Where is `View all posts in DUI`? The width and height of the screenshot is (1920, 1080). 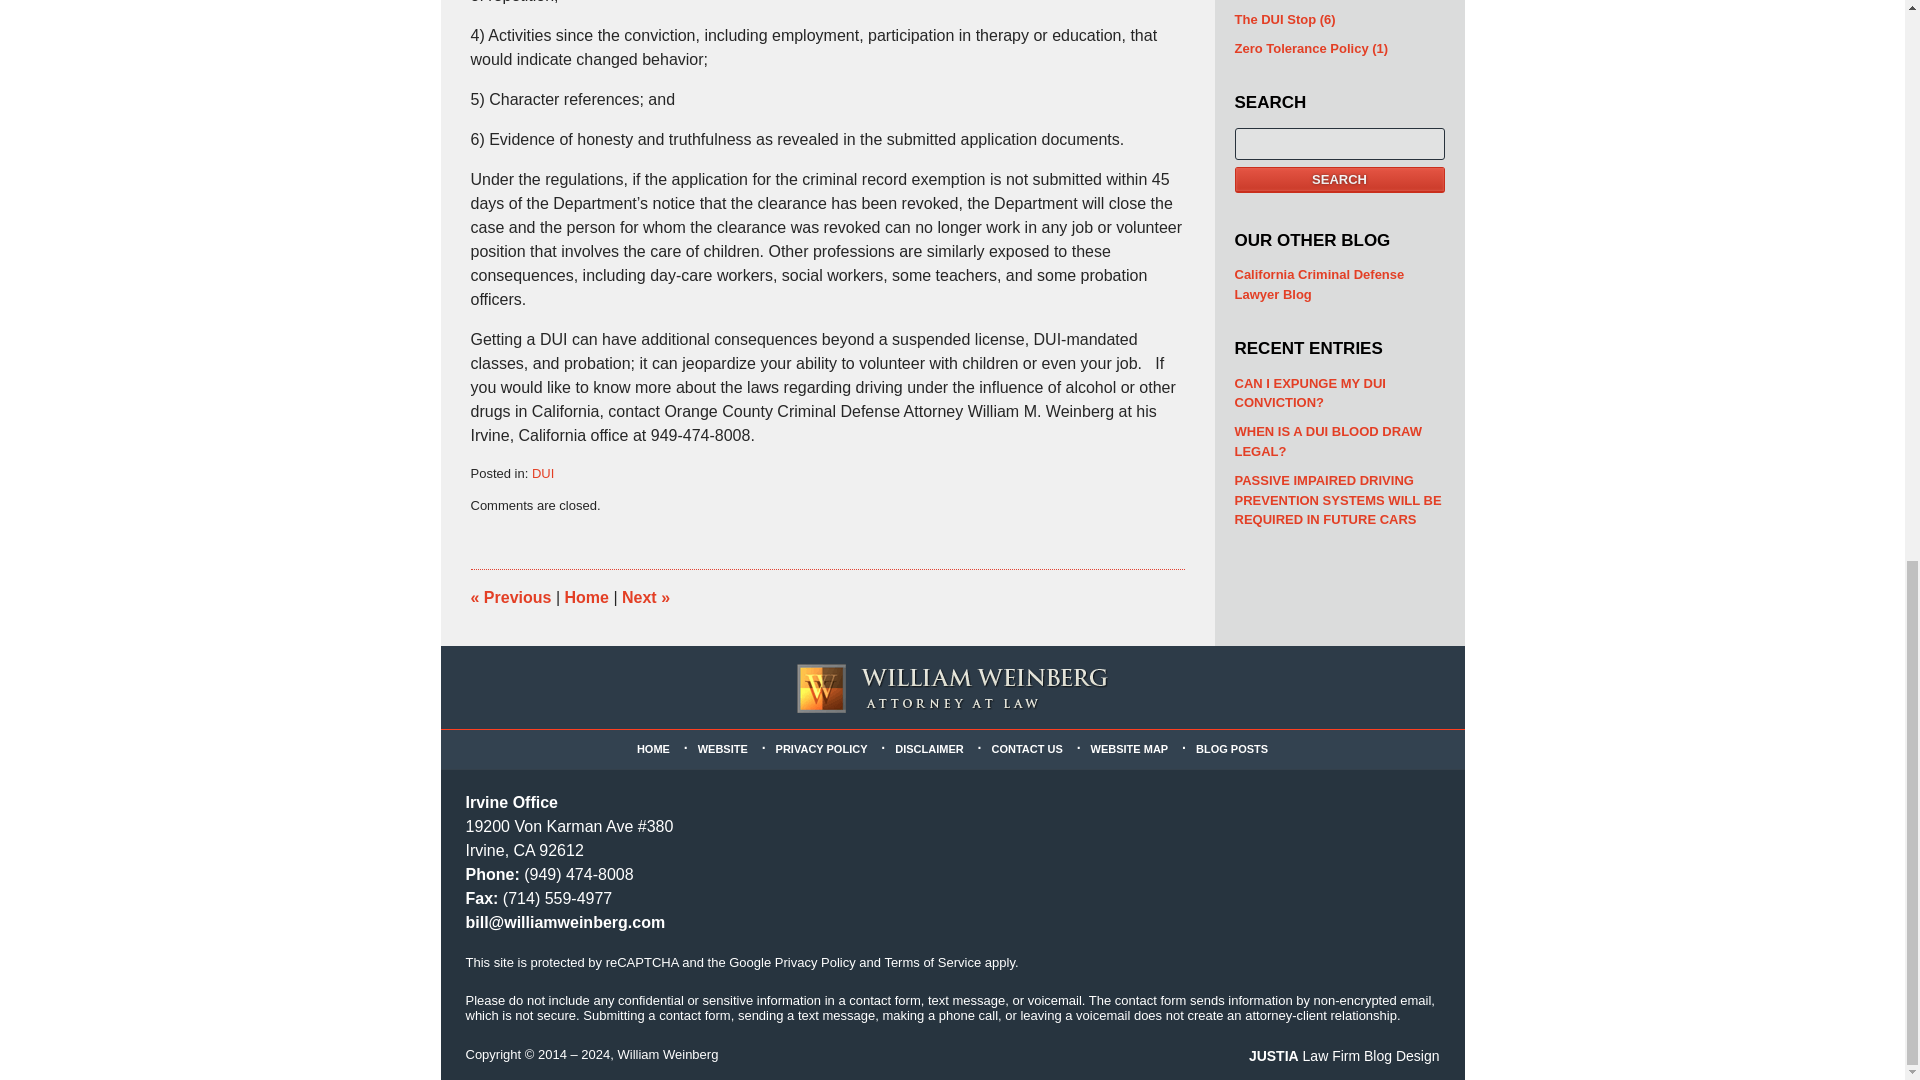
View all posts in DUI is located at coordinates (542, 472).